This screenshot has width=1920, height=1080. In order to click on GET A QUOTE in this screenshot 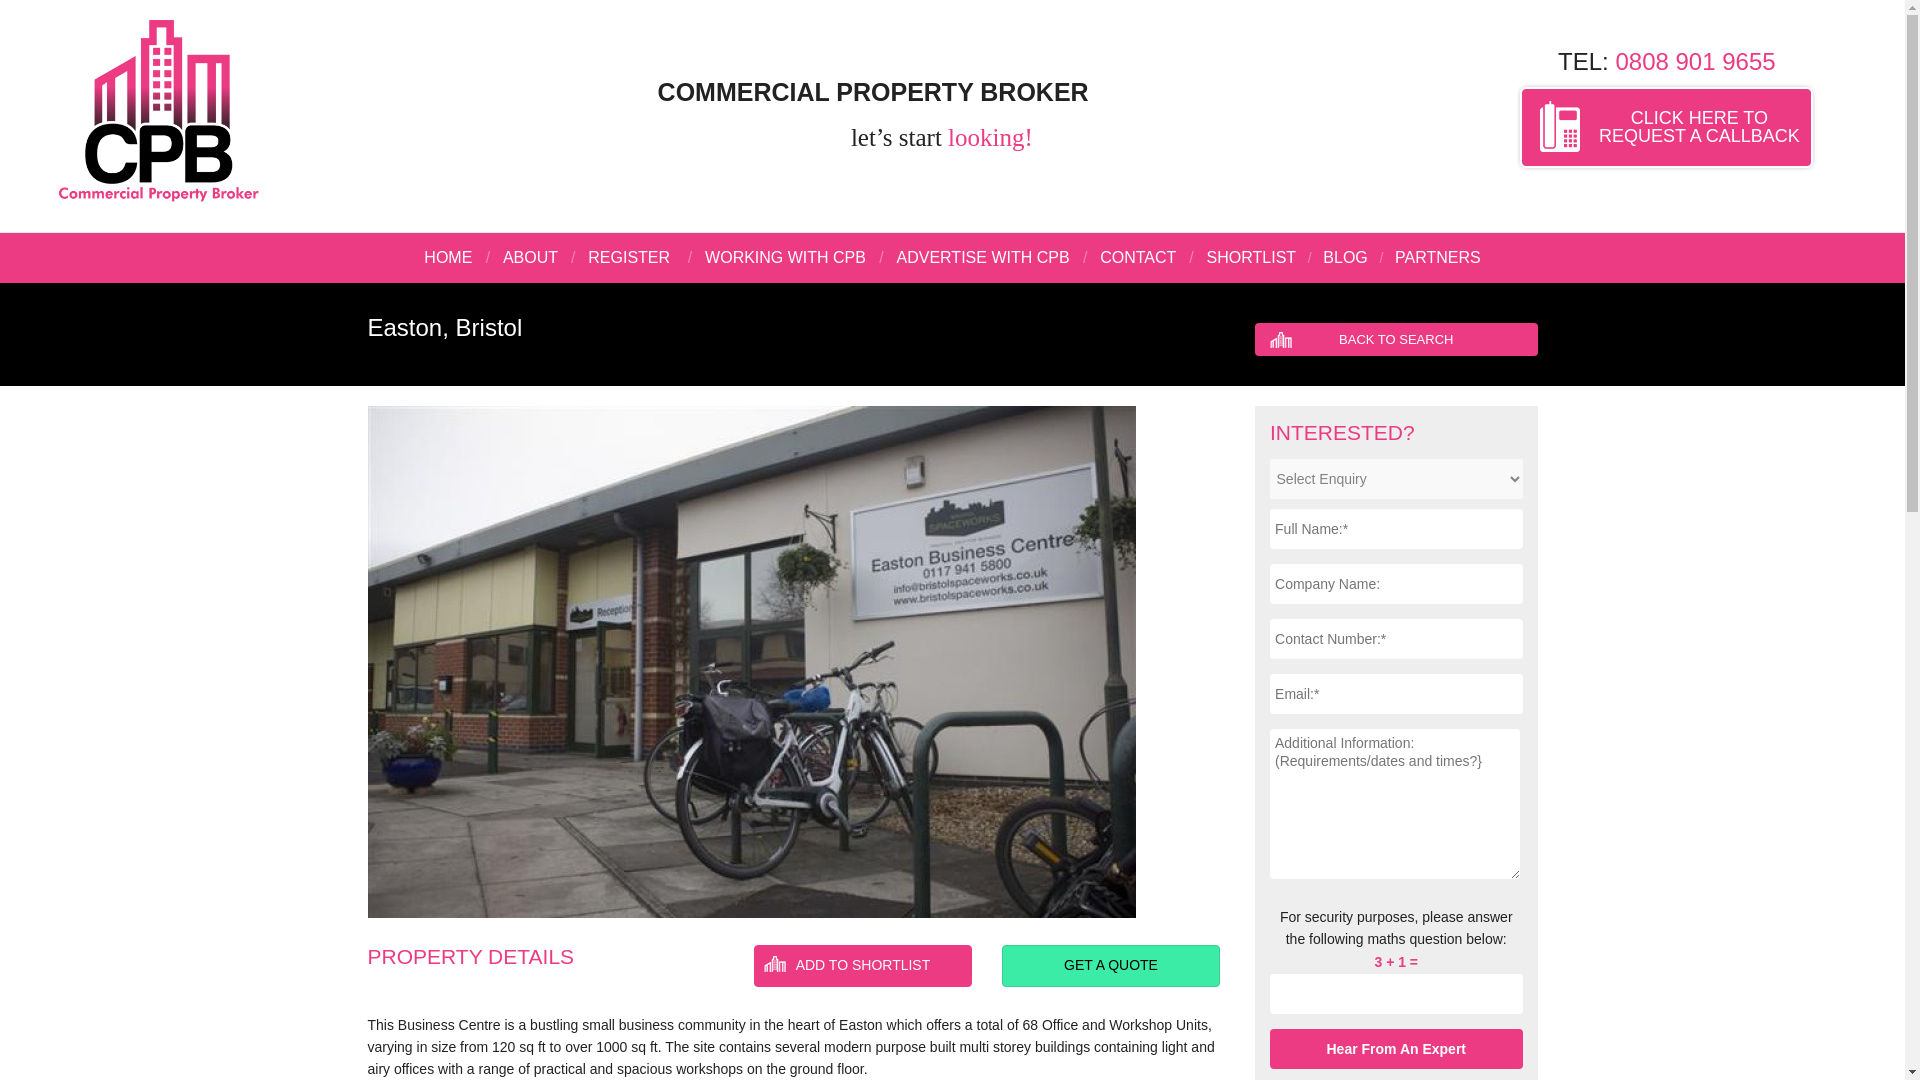, I will do `click(1666, 128)`.